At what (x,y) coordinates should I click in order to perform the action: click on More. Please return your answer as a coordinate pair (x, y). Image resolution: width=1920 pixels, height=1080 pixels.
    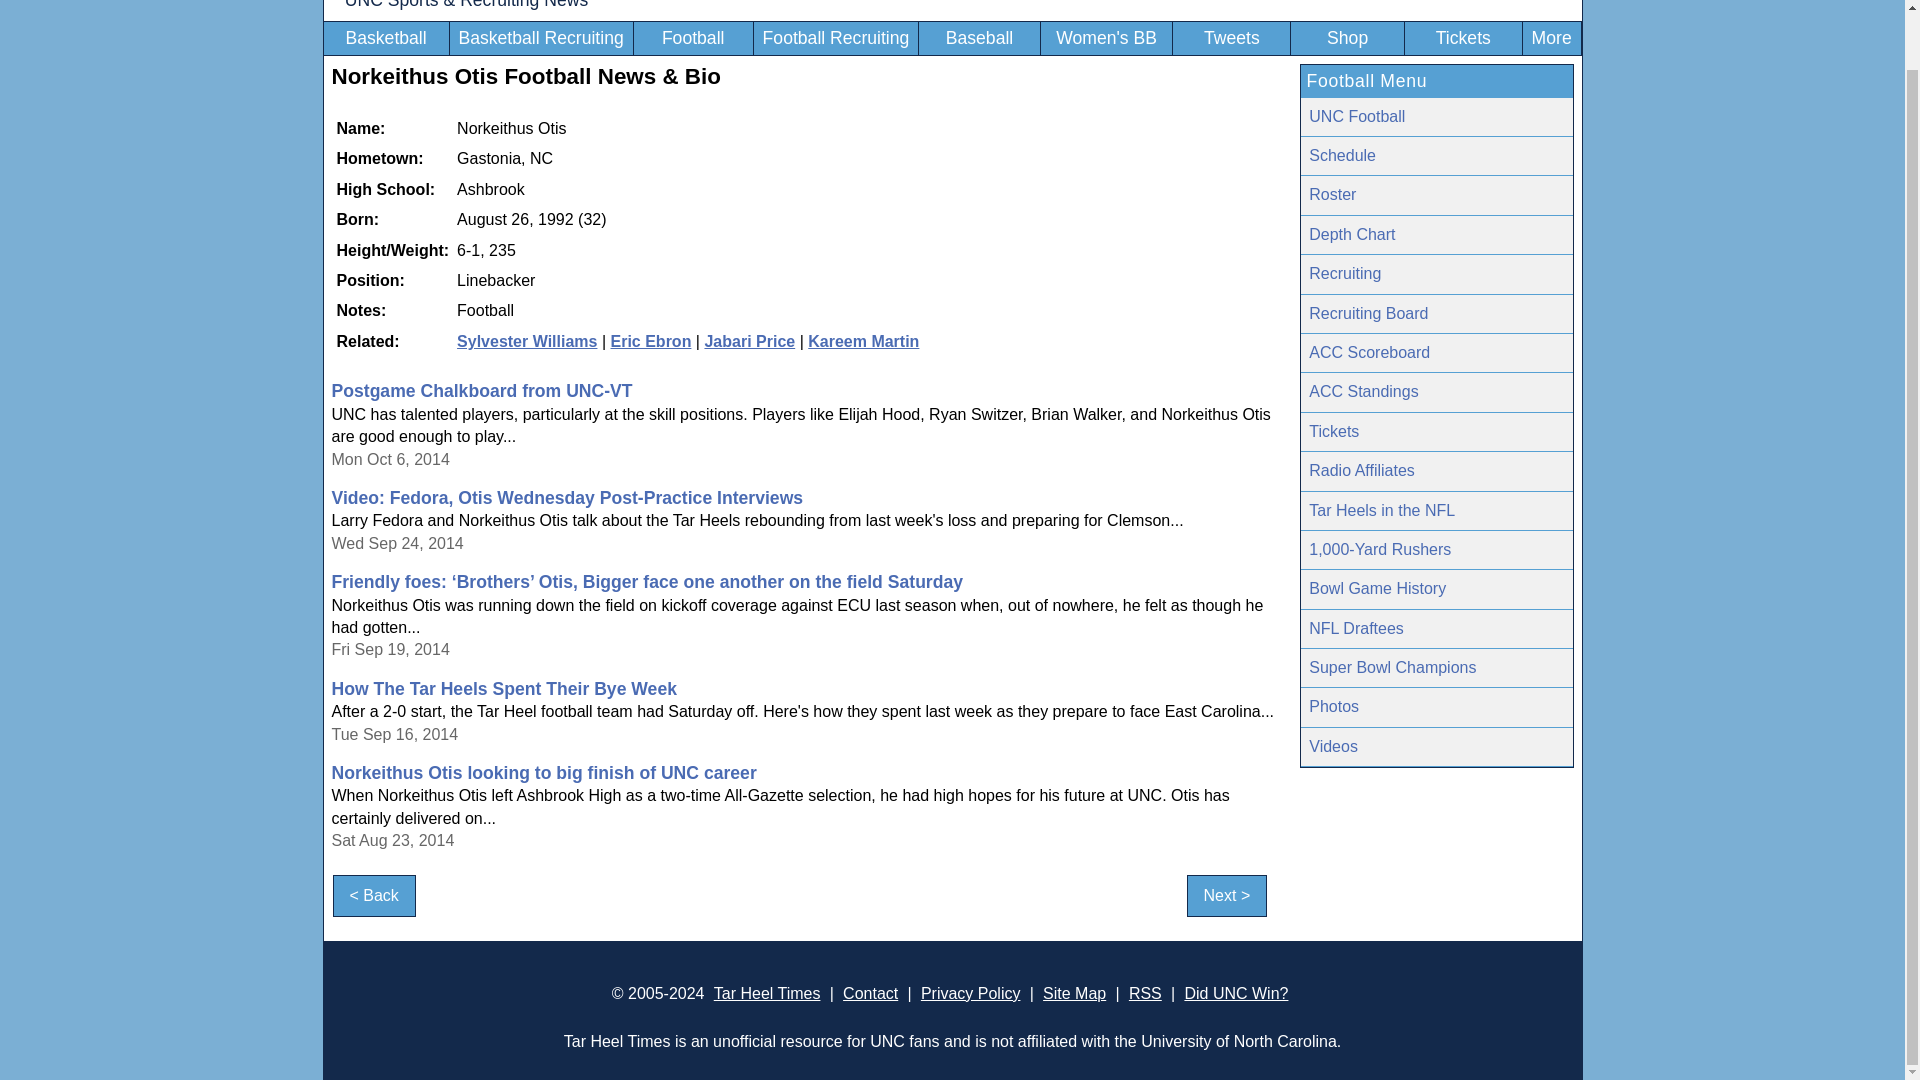
    Looking at the image, I should click on (1552, 38).